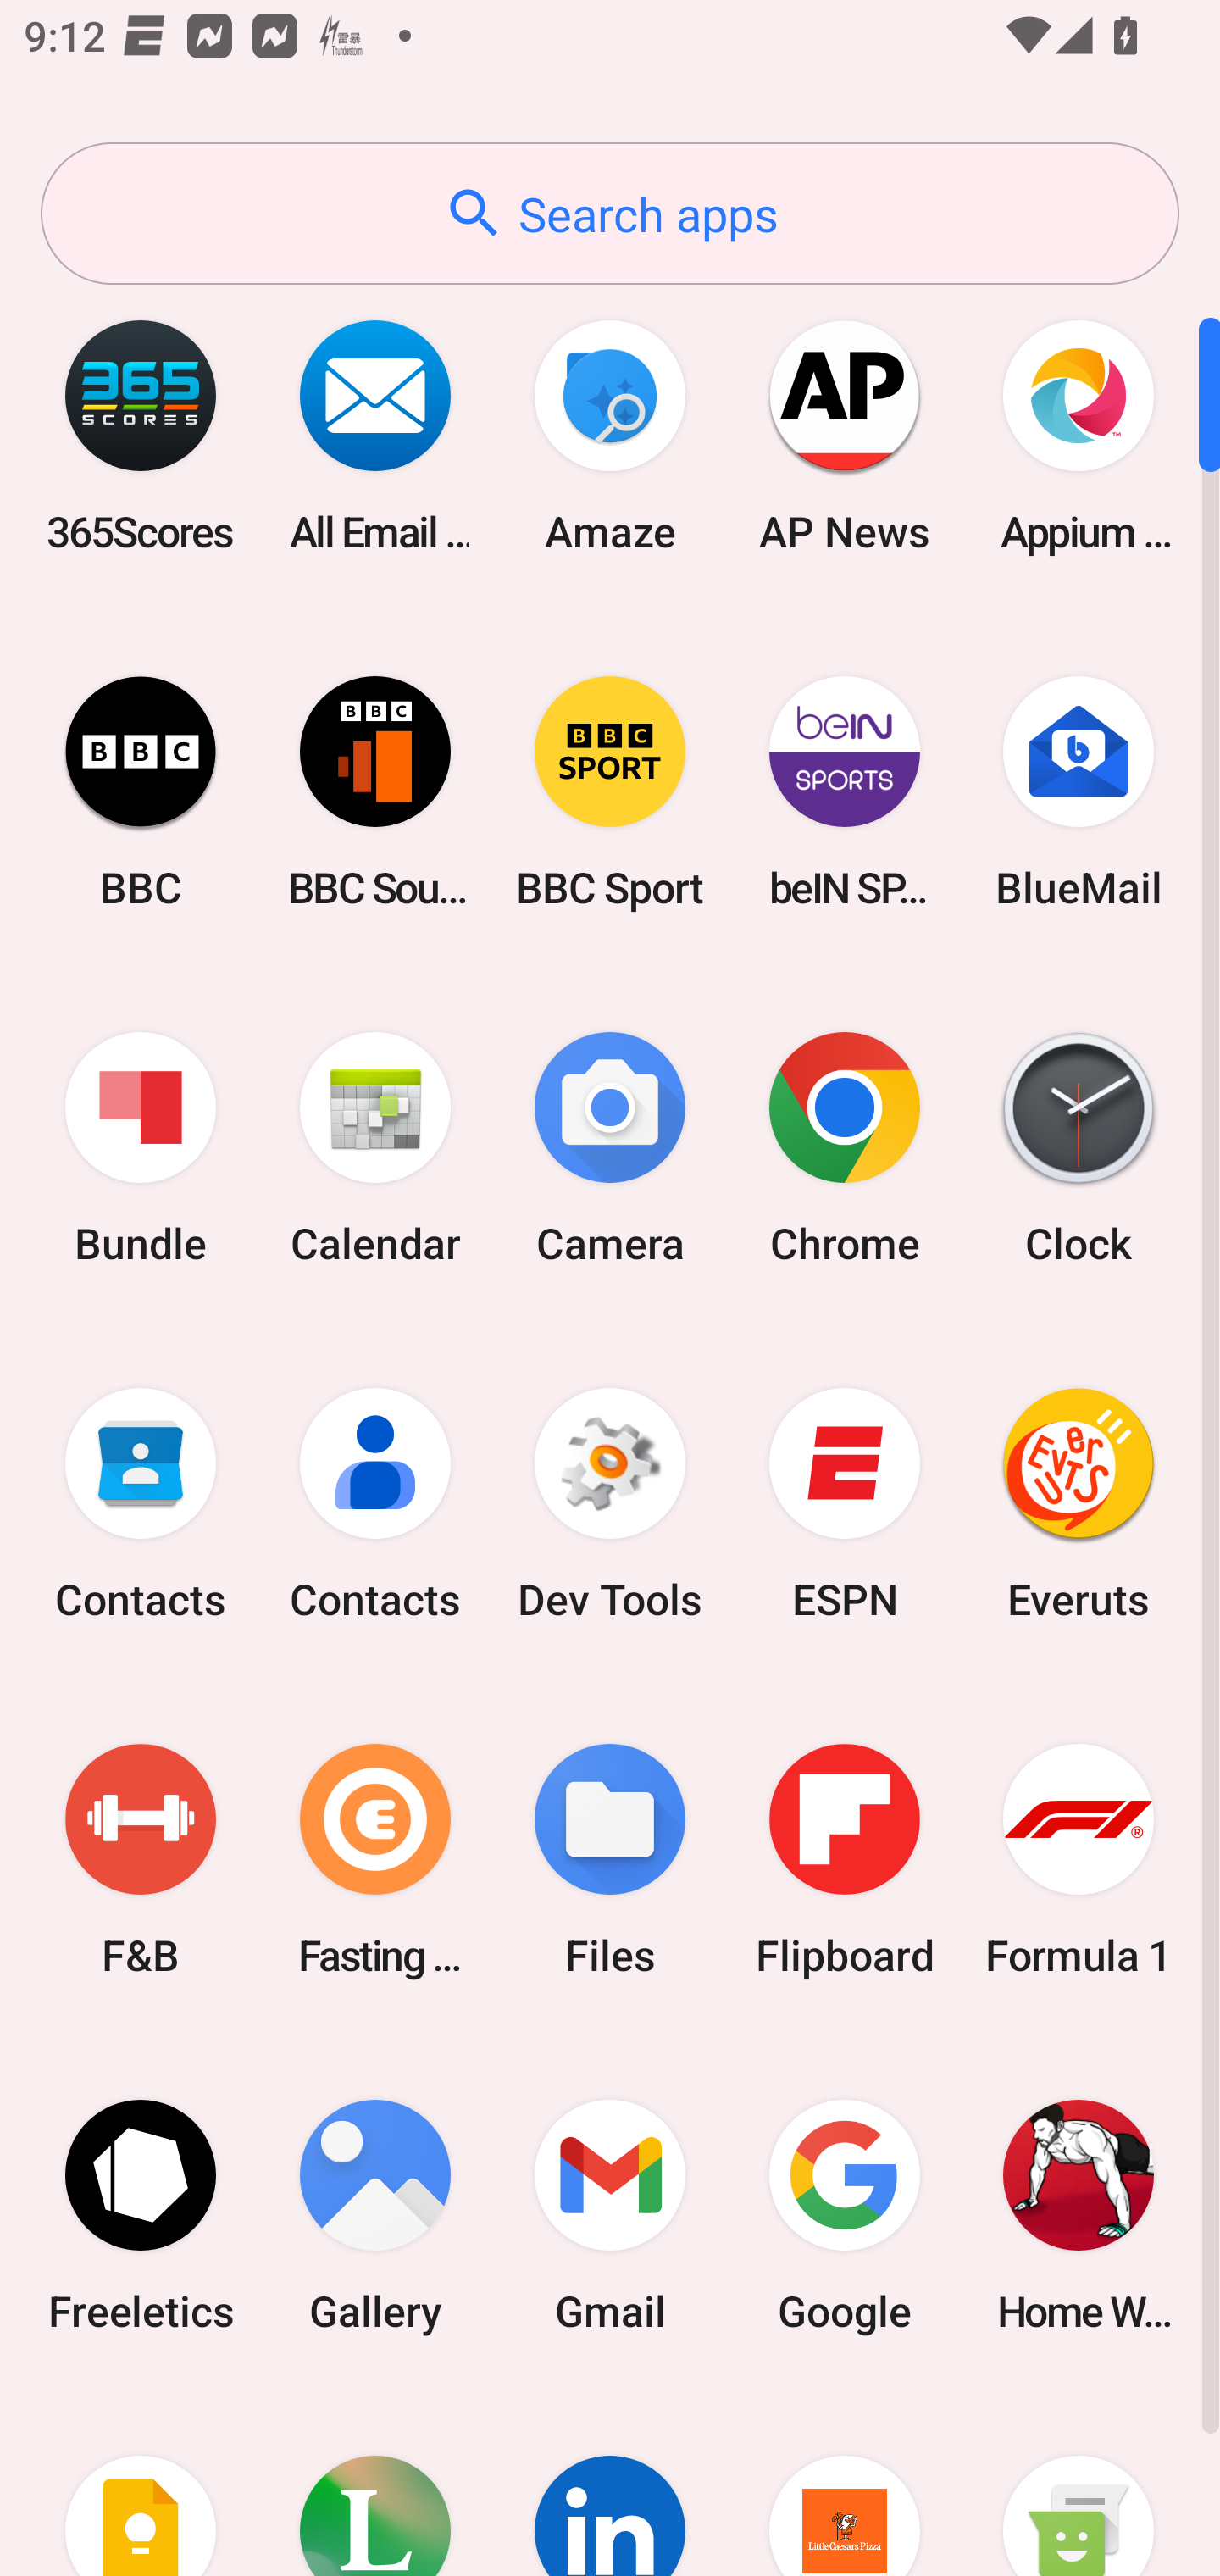  I want to click on F&B, so click(141, 1859).